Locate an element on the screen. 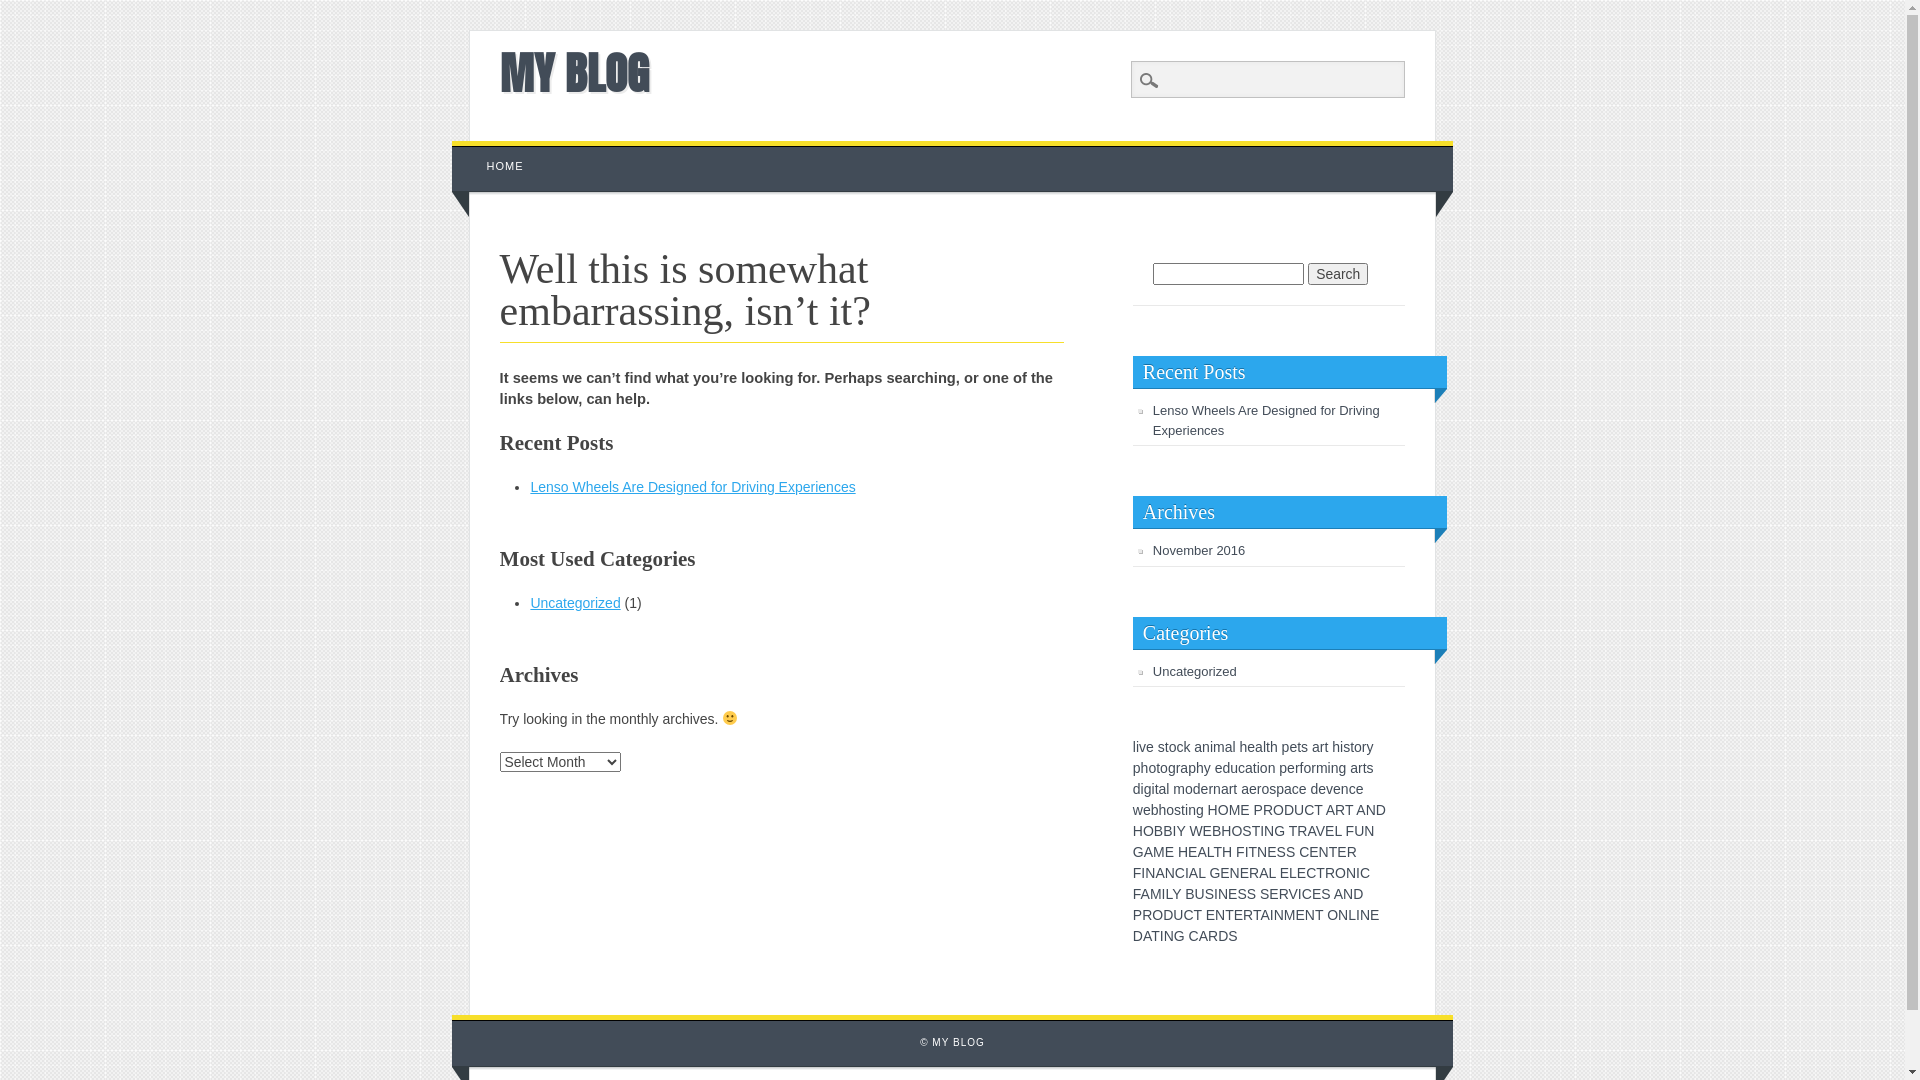 The height and width of the screenshot is (1080, 1920). c is located at coordinates (1352, 789).